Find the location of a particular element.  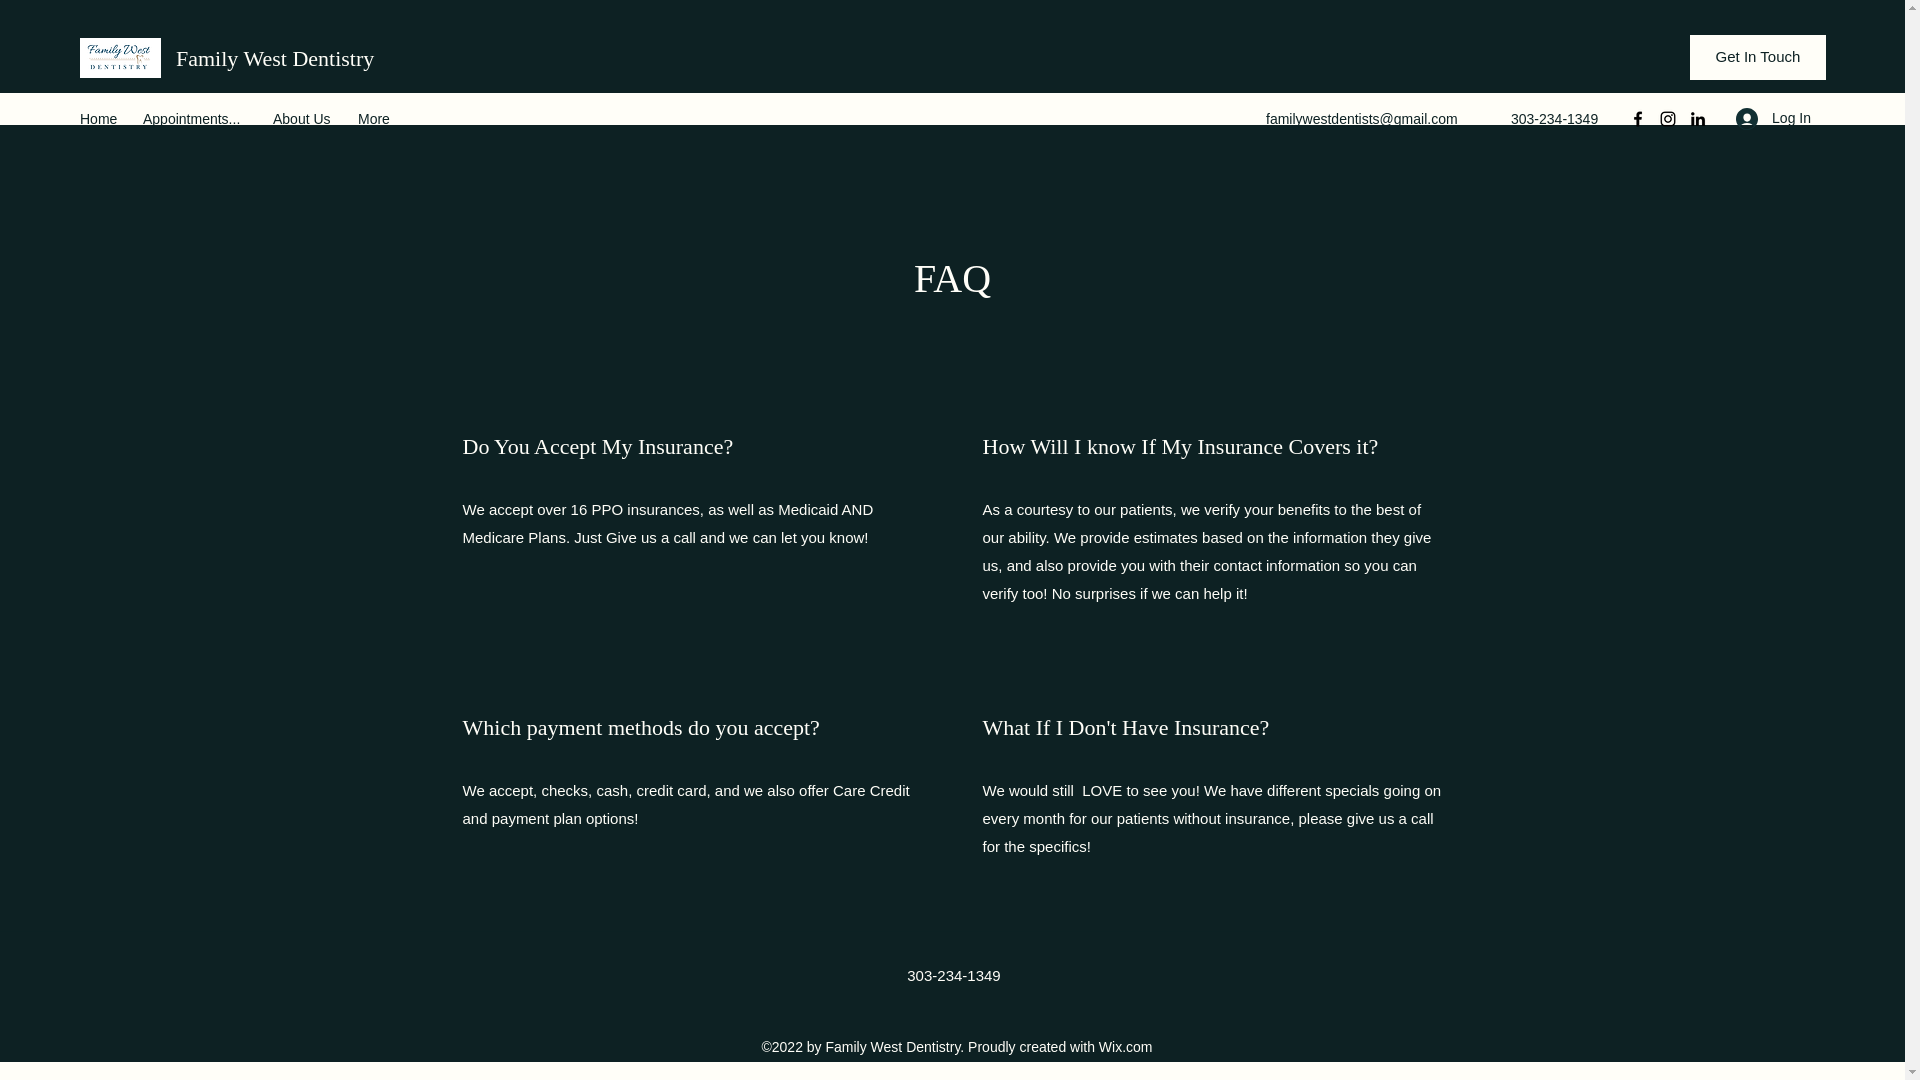

Home is located at coordinates (100, 118).